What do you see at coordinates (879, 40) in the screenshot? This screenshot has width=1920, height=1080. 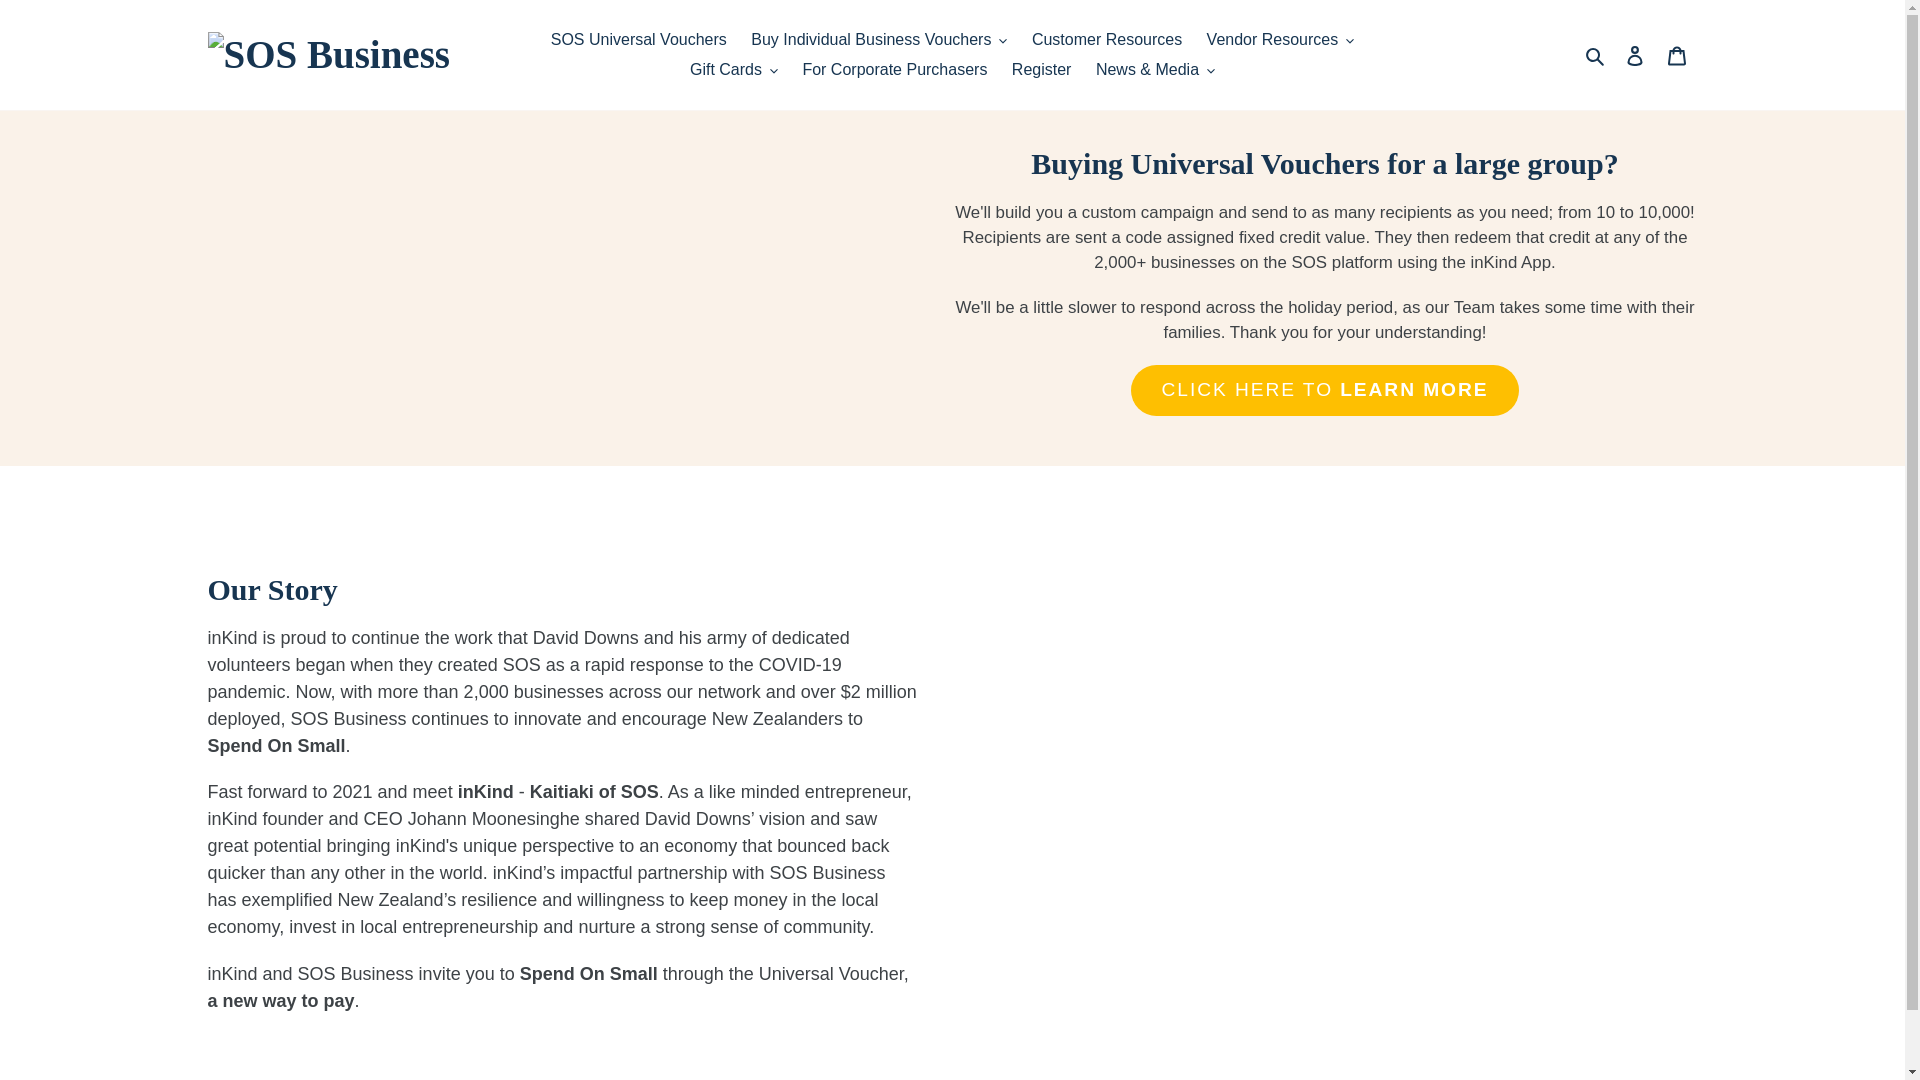 I see `Buy Individual Business Vouchers` at bounding box center [879, 40].